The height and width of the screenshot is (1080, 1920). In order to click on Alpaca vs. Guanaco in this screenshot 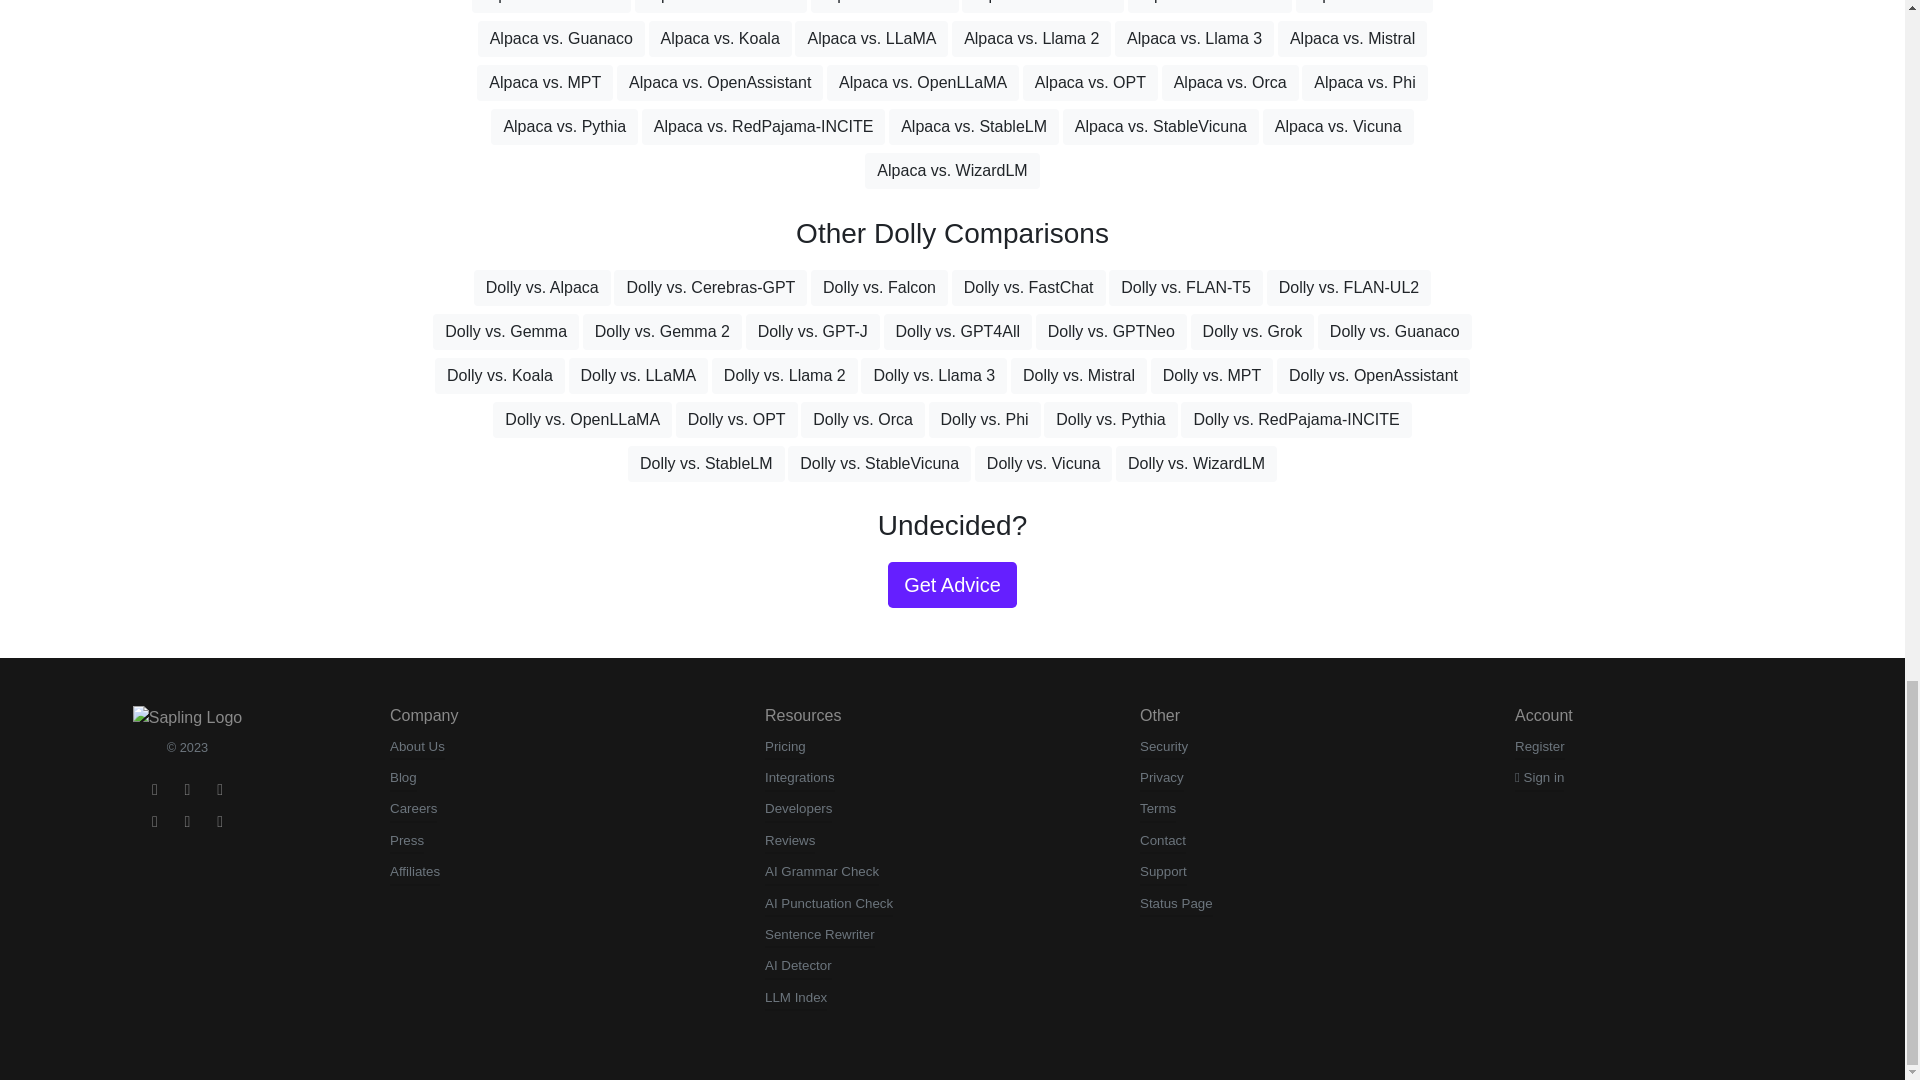, I will do `click(562, 38)`.